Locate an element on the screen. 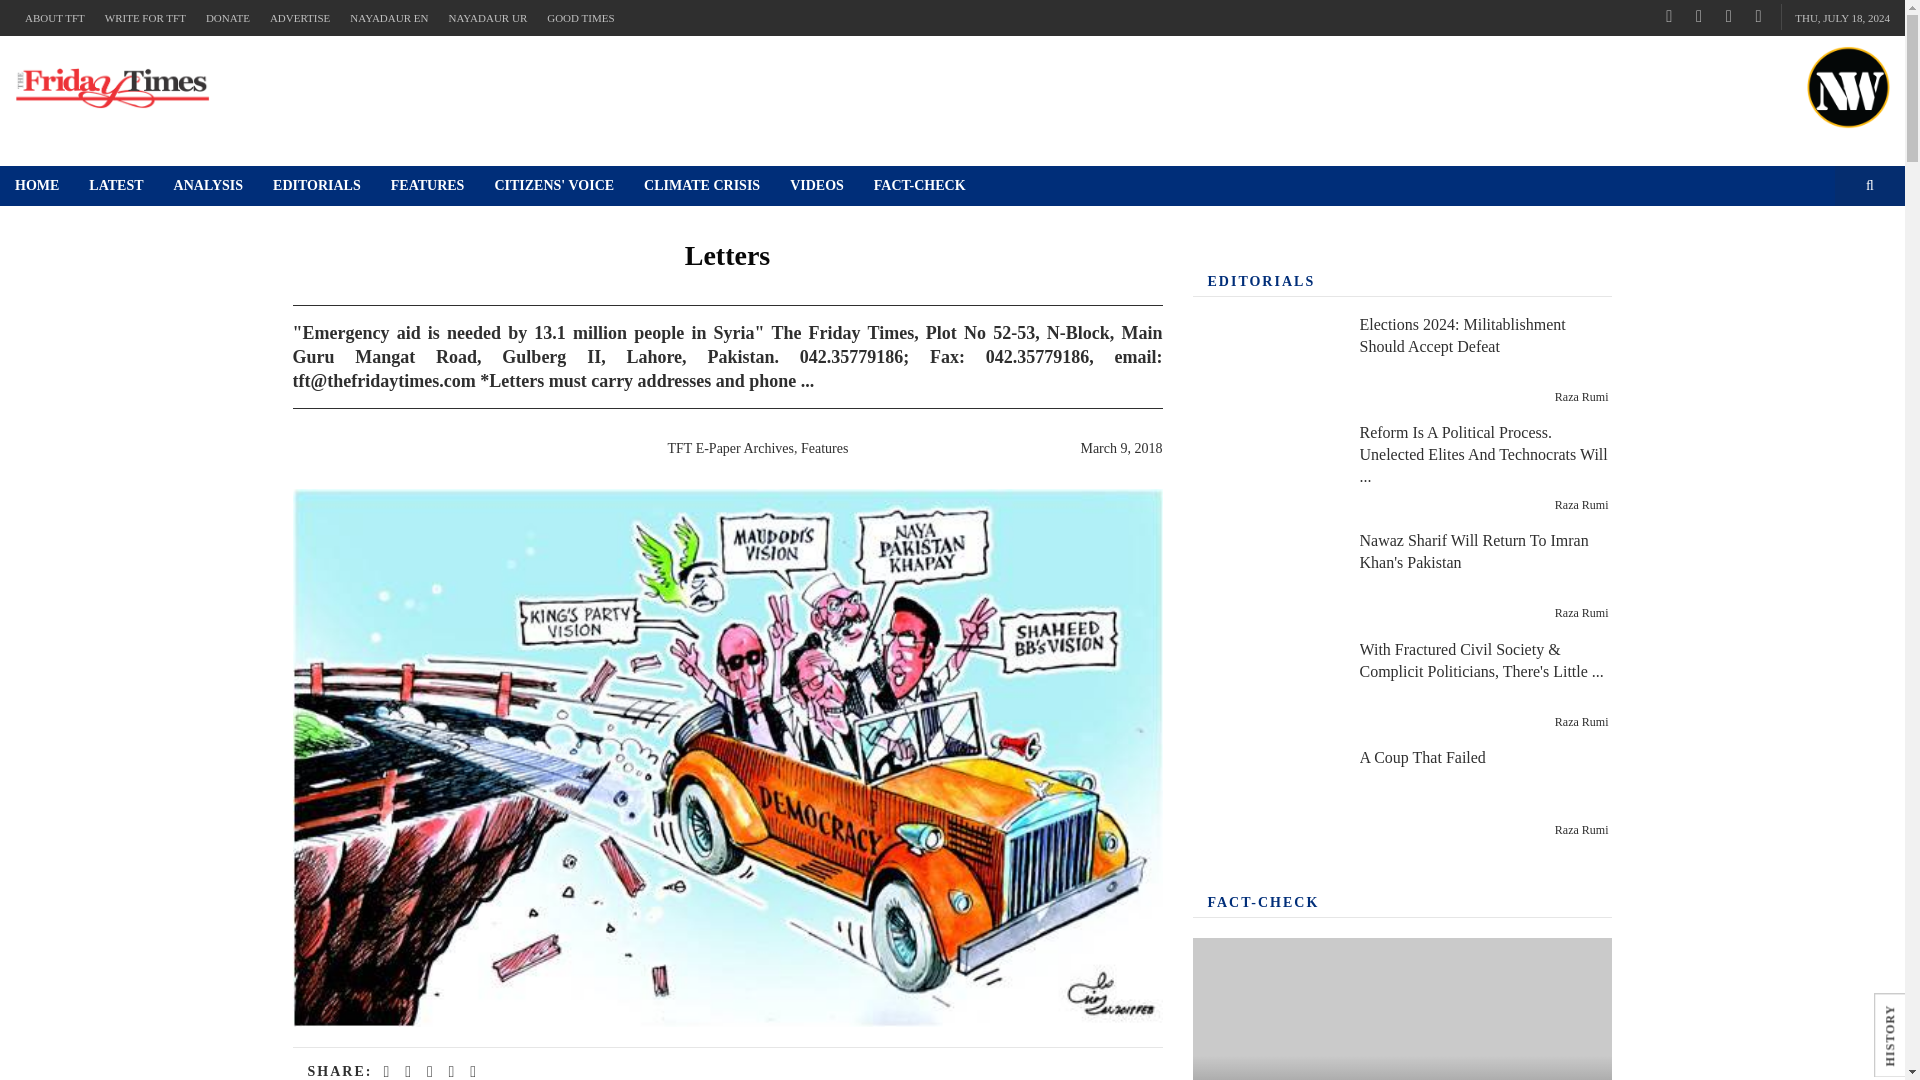  Fact Check: Will Govt Shutdown Social Media Apps on Ashura? is located at coordinates (1402, 1009).